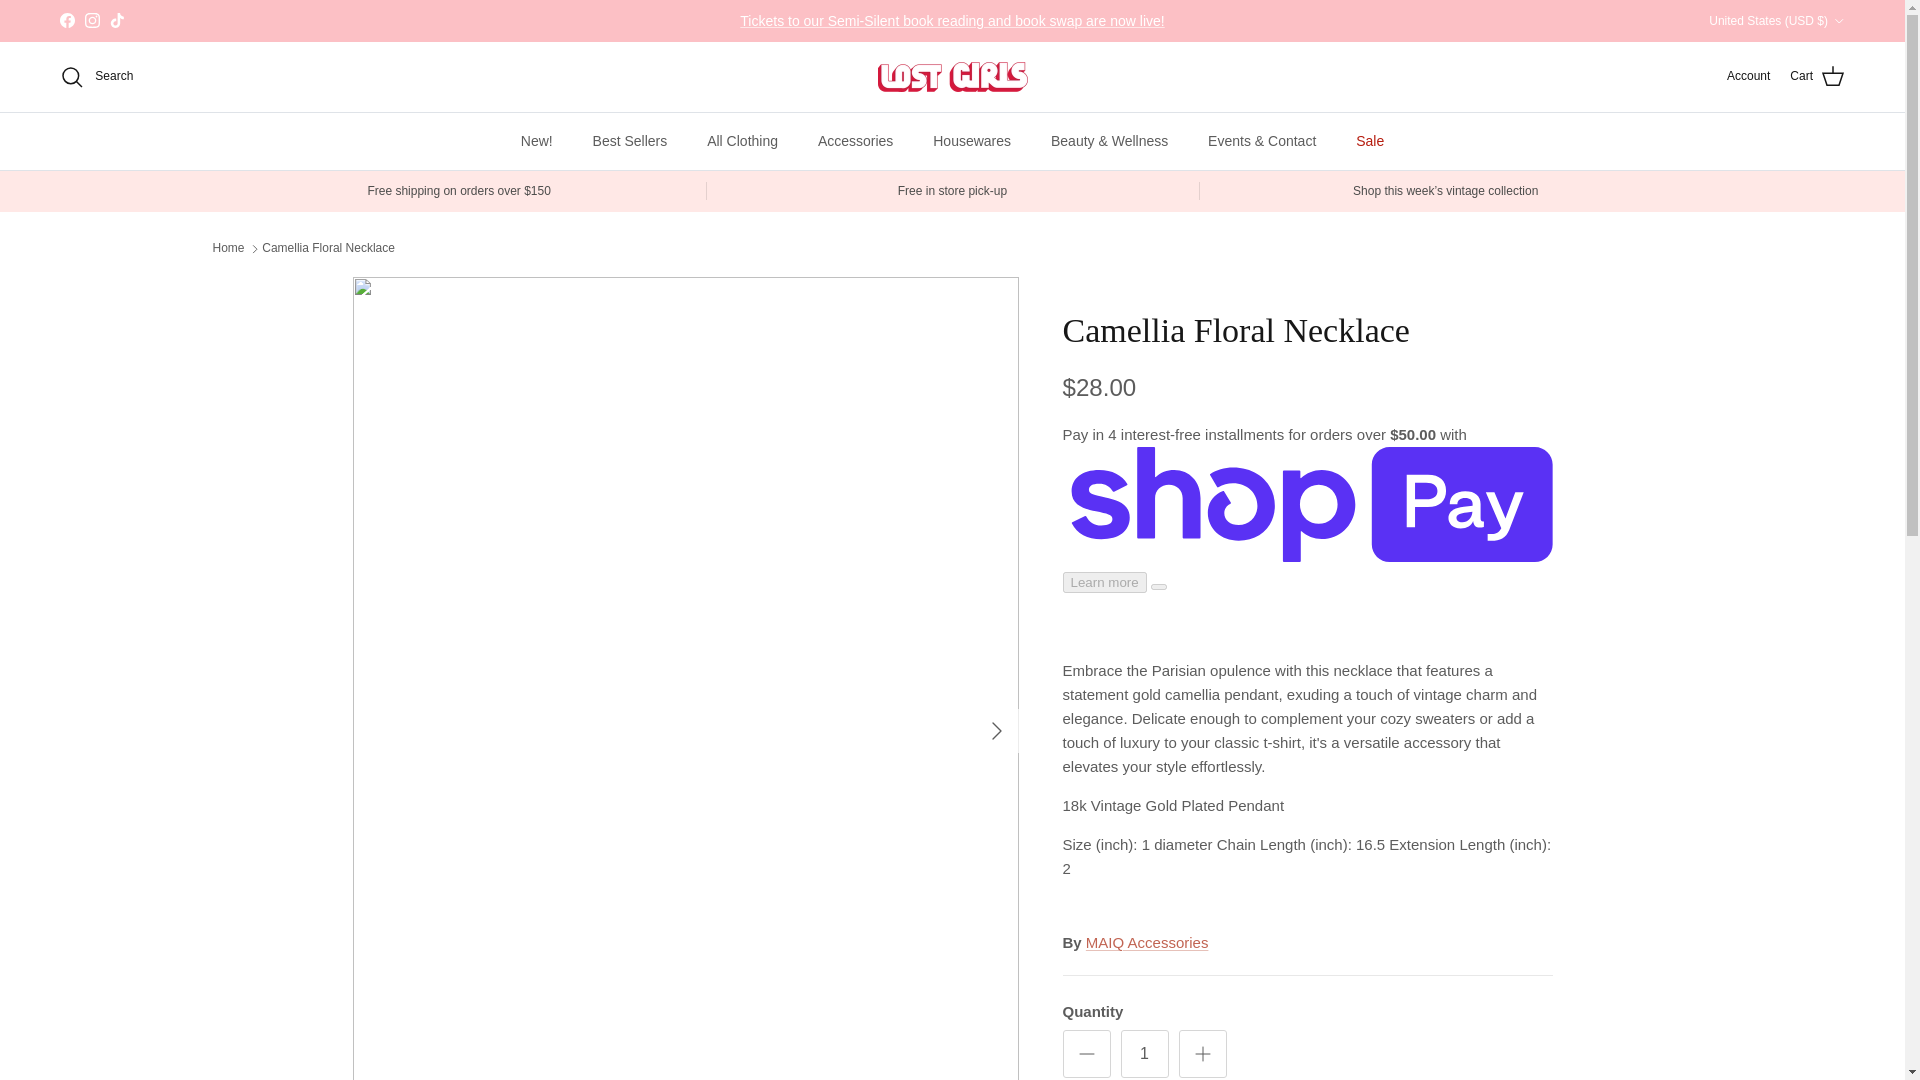 The height and width of the screenshot is (1080, 1920). What do you see at coordinates (1143, 1054) in the screenshot?
I see `1` at bounding box center [1143, 1054].